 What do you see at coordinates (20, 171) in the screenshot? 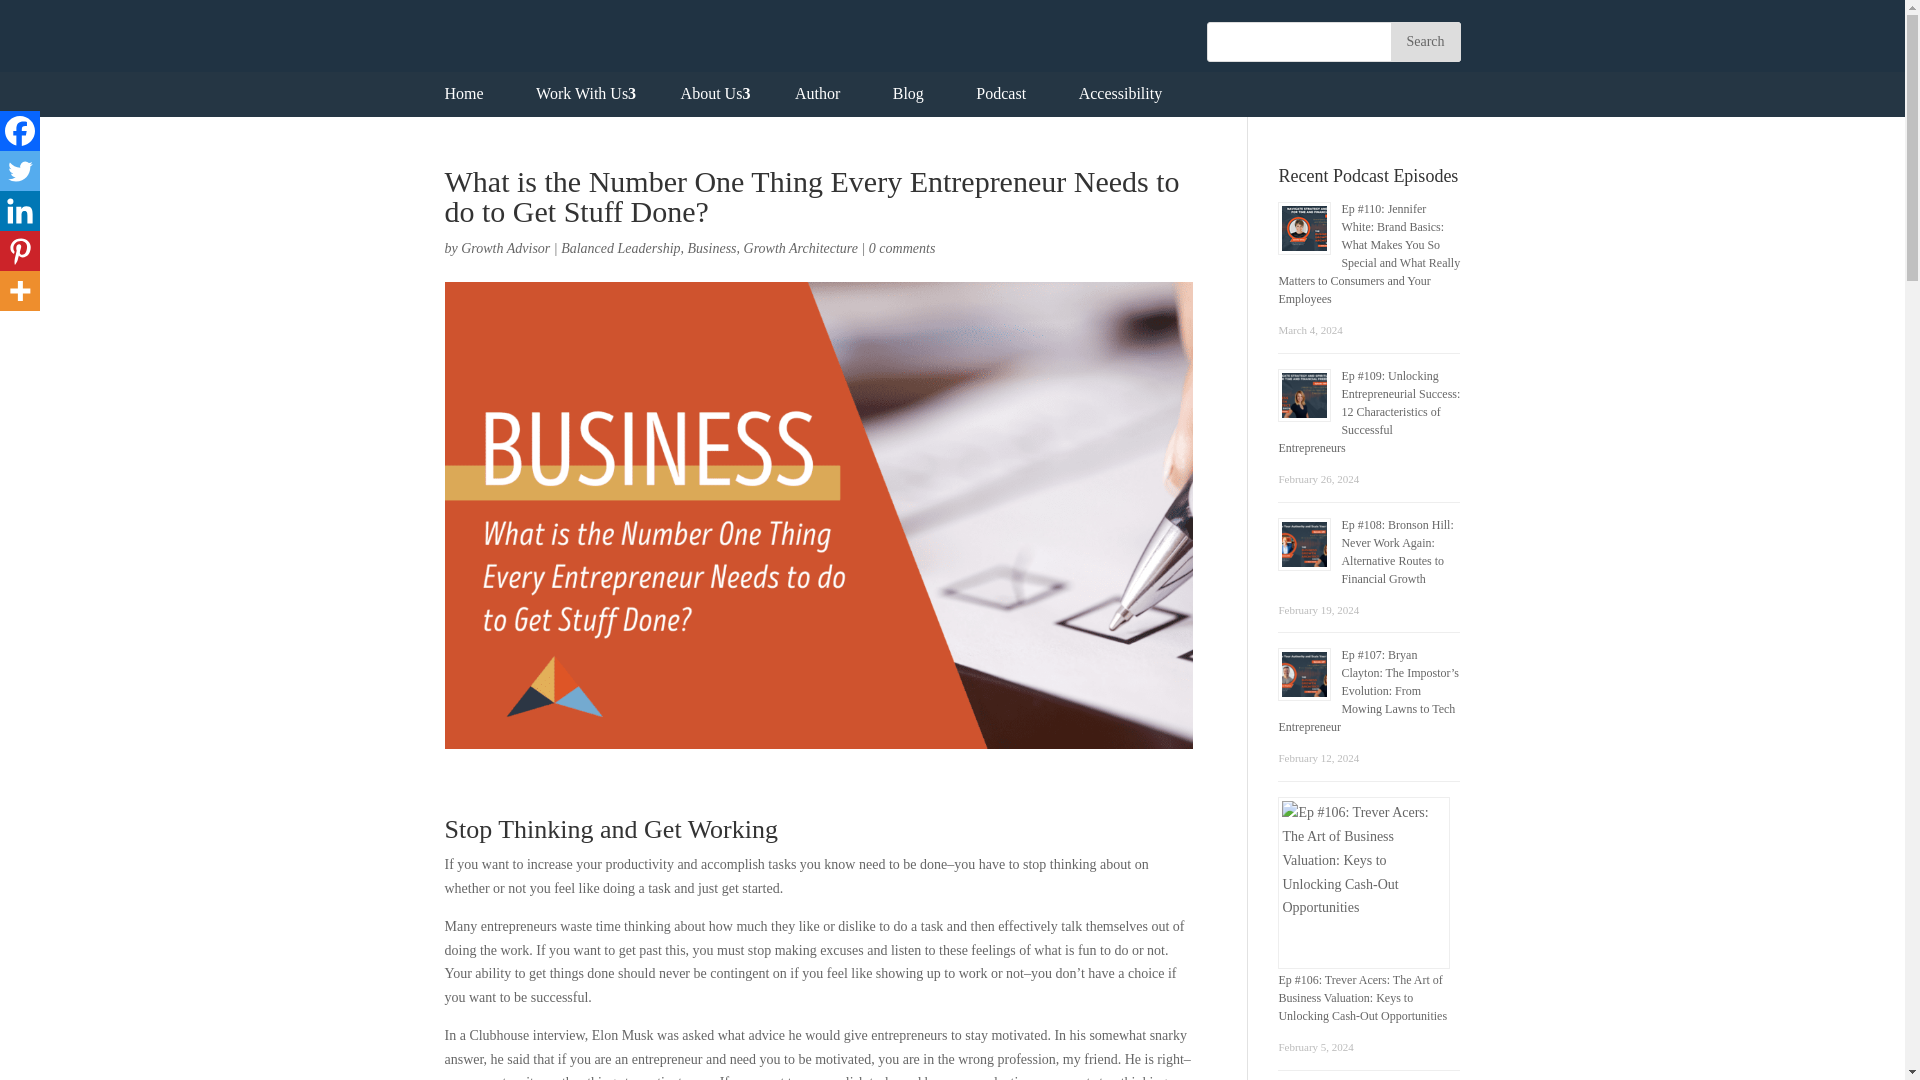
I see `Twitter` at bounding box center [20, 171].